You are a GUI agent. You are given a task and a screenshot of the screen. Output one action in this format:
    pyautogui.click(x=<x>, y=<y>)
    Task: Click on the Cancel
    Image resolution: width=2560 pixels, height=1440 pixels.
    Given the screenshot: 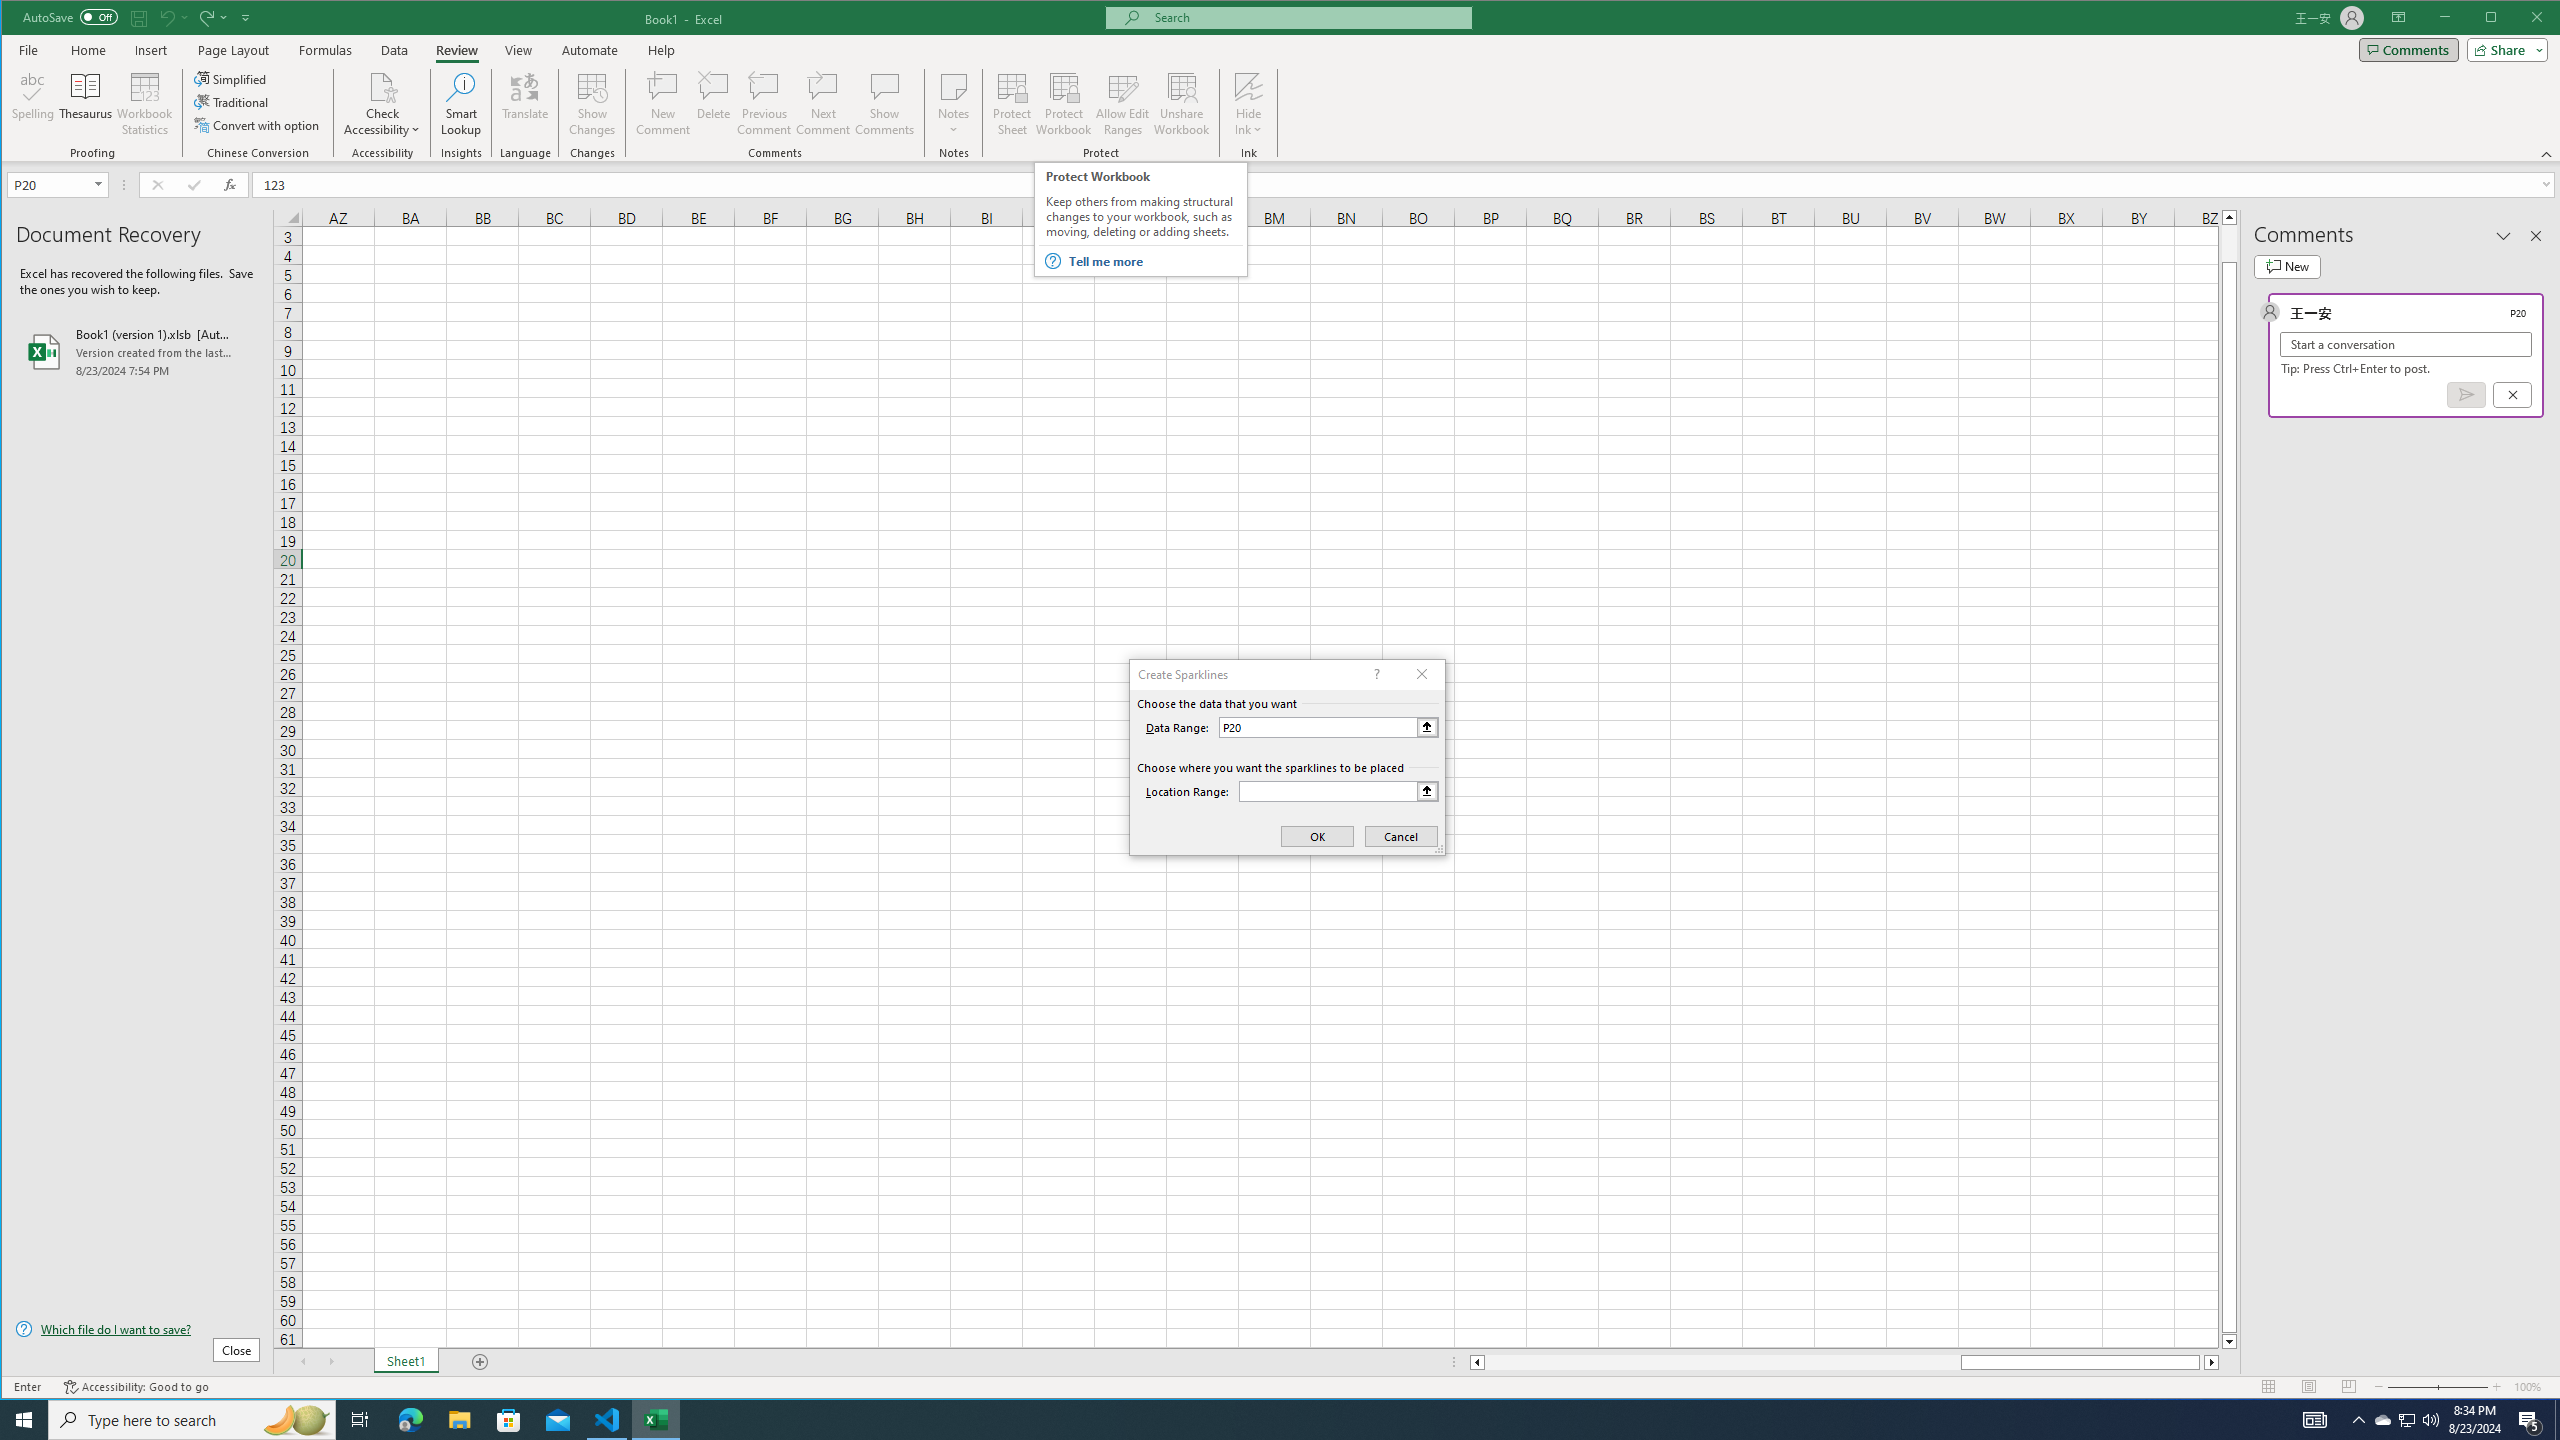 What is the action you would take?
    pyautogui.click(x=2512, y=394)
    